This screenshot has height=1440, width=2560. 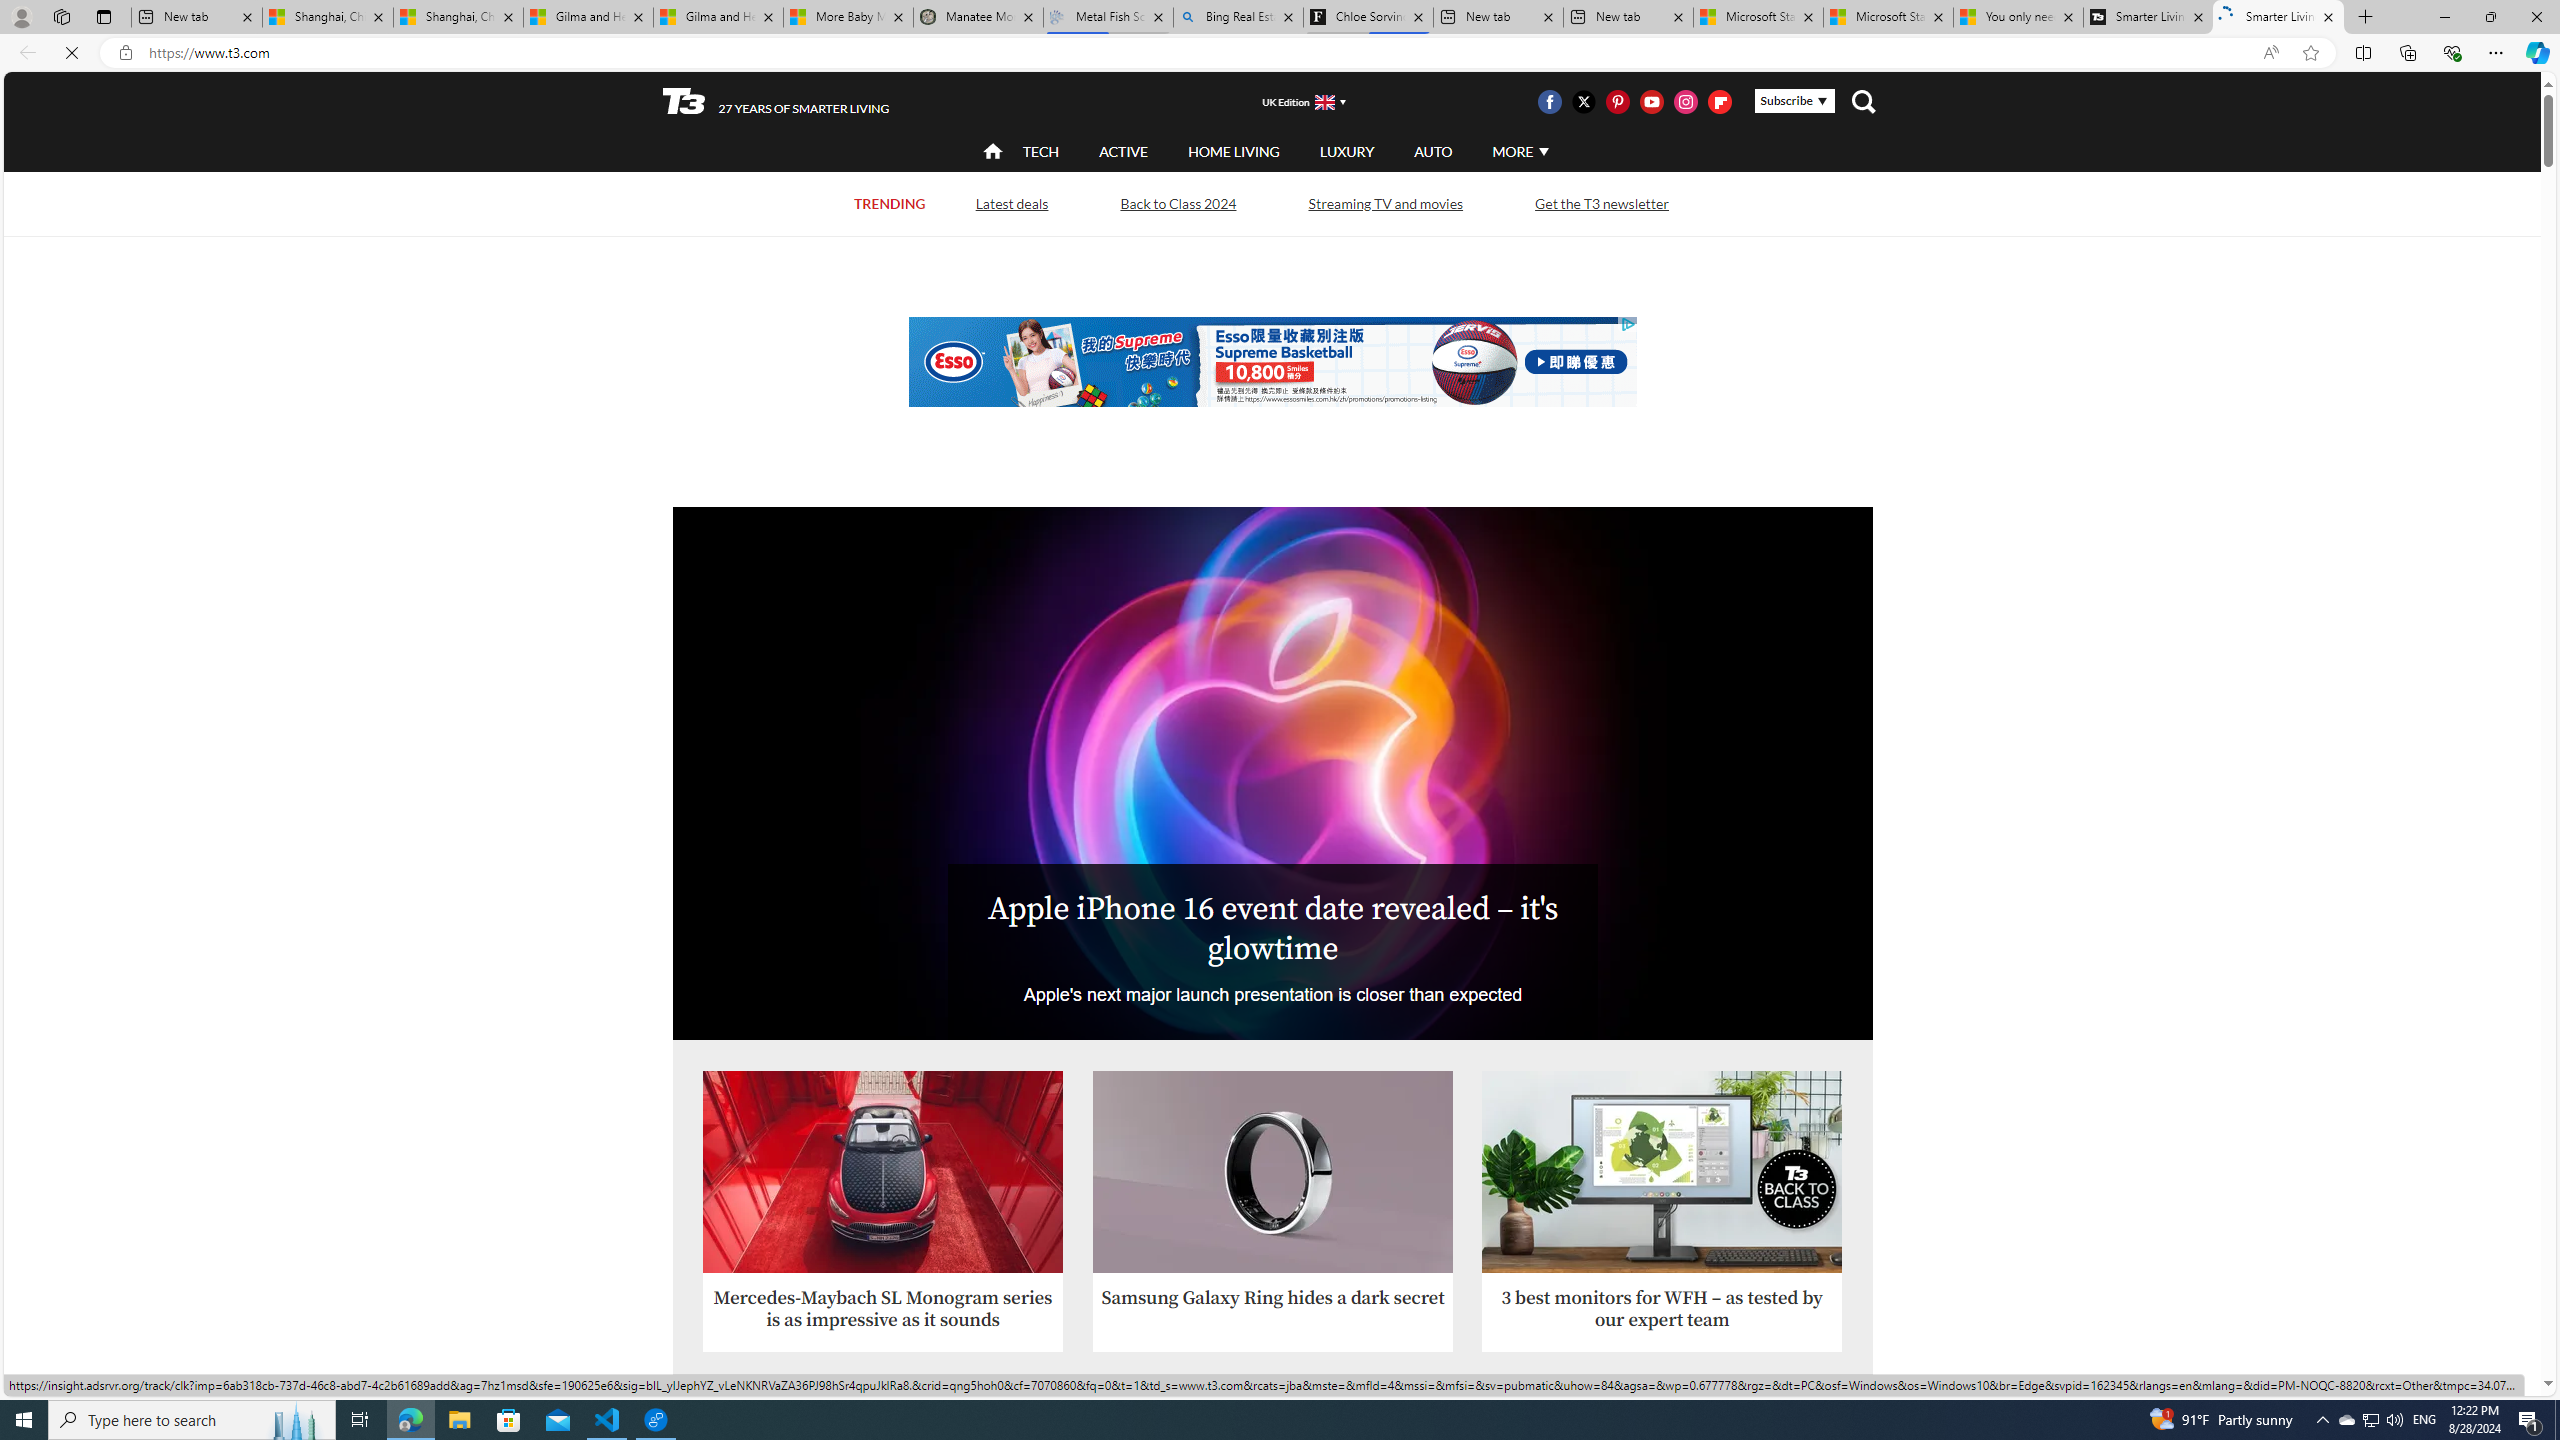 What do you see at coordinates (1012, 204) in the screenshot?
I see `Latest deals` at bounding box center [1012, 204].